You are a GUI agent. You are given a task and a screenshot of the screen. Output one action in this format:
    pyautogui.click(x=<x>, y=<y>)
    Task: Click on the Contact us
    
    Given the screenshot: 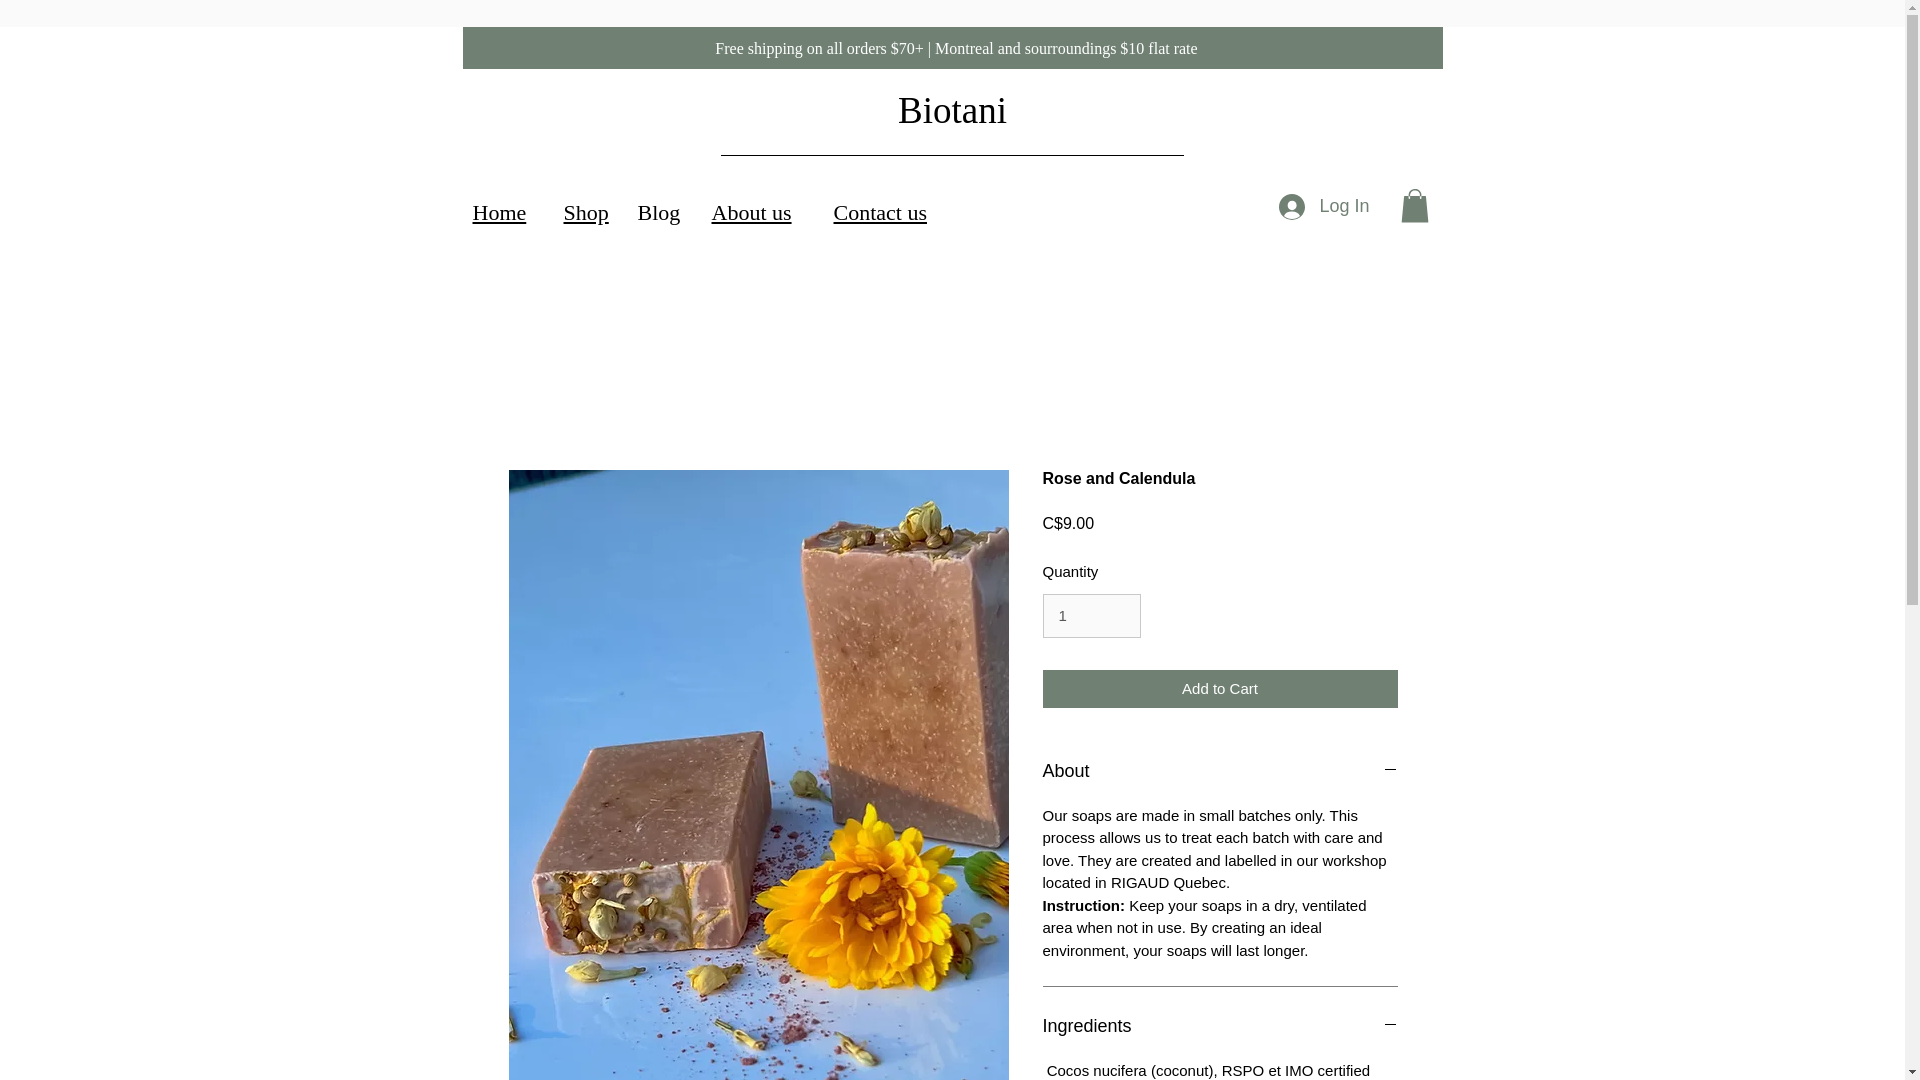 What is the action you would take?
    pyautogui.click(x=880, y=212)
    